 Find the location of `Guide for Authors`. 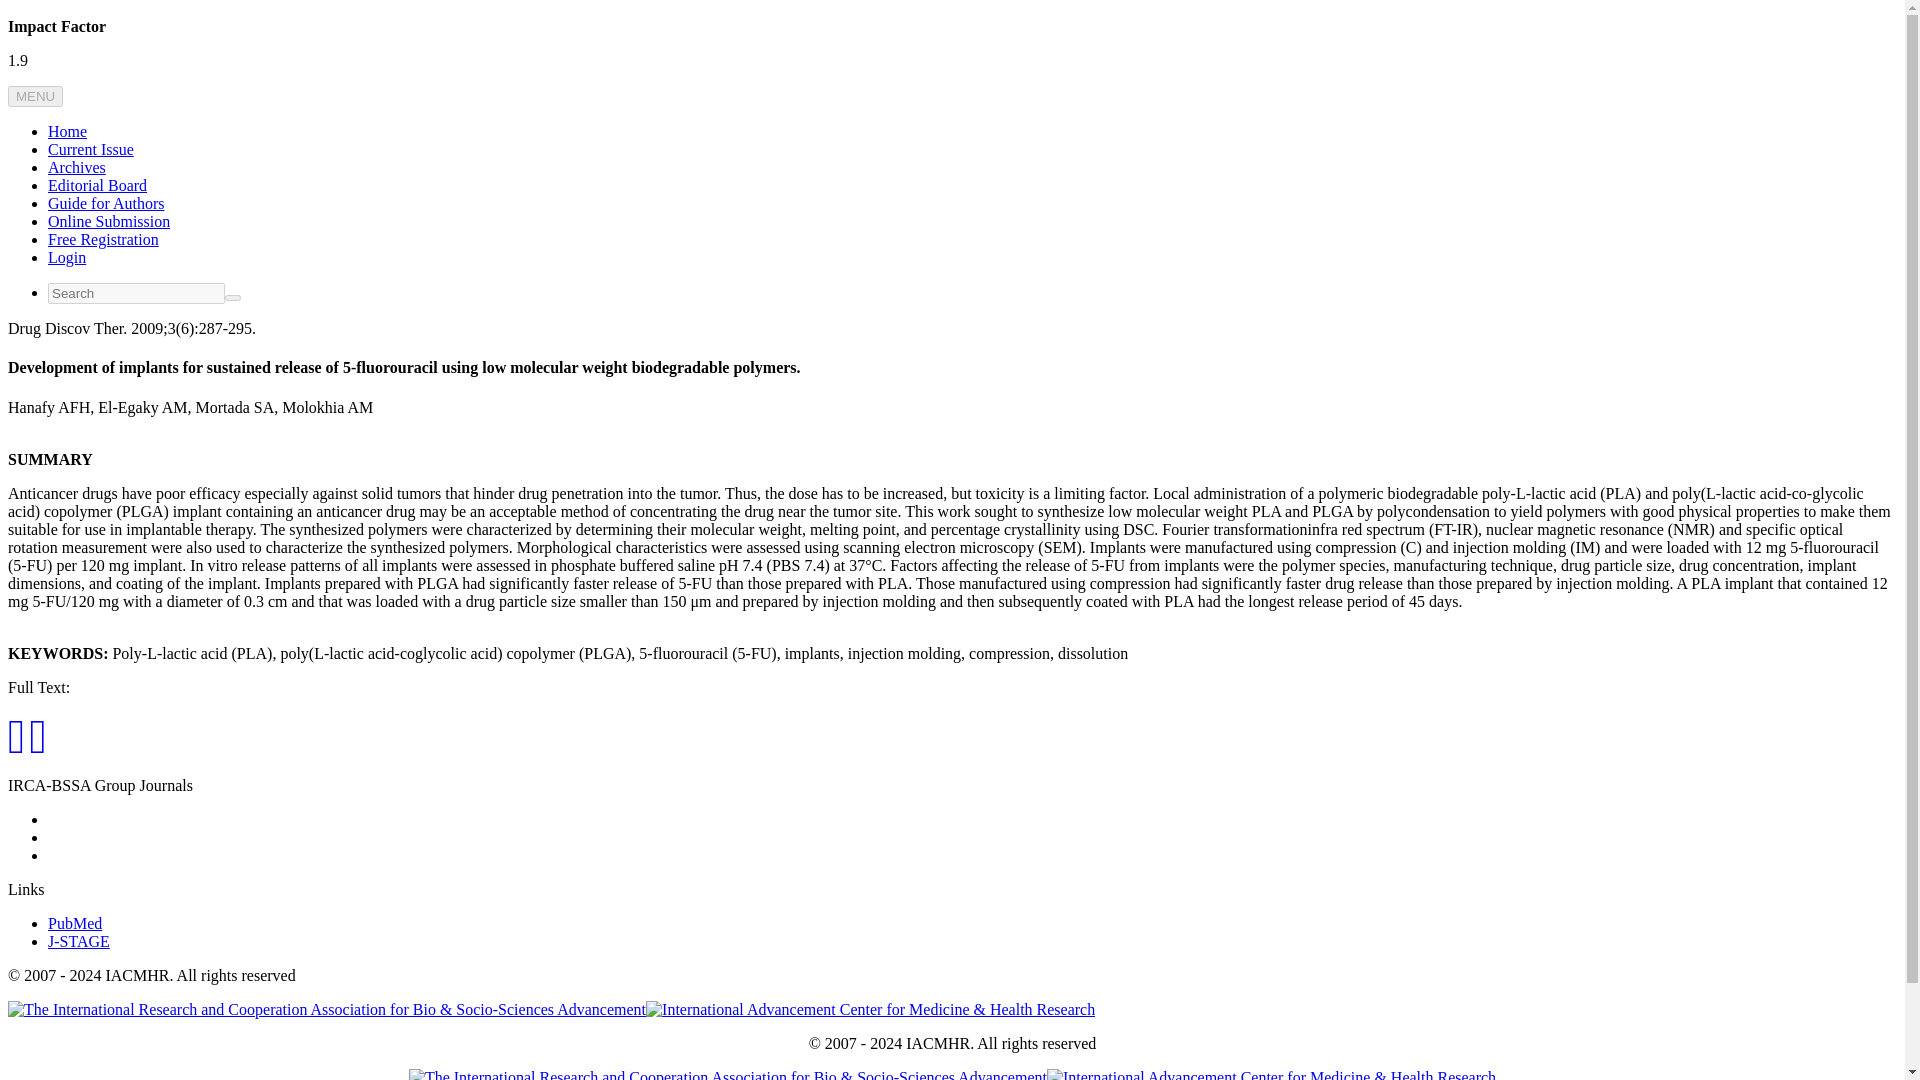

Guide for Authors is located at coordinates (106, 203).